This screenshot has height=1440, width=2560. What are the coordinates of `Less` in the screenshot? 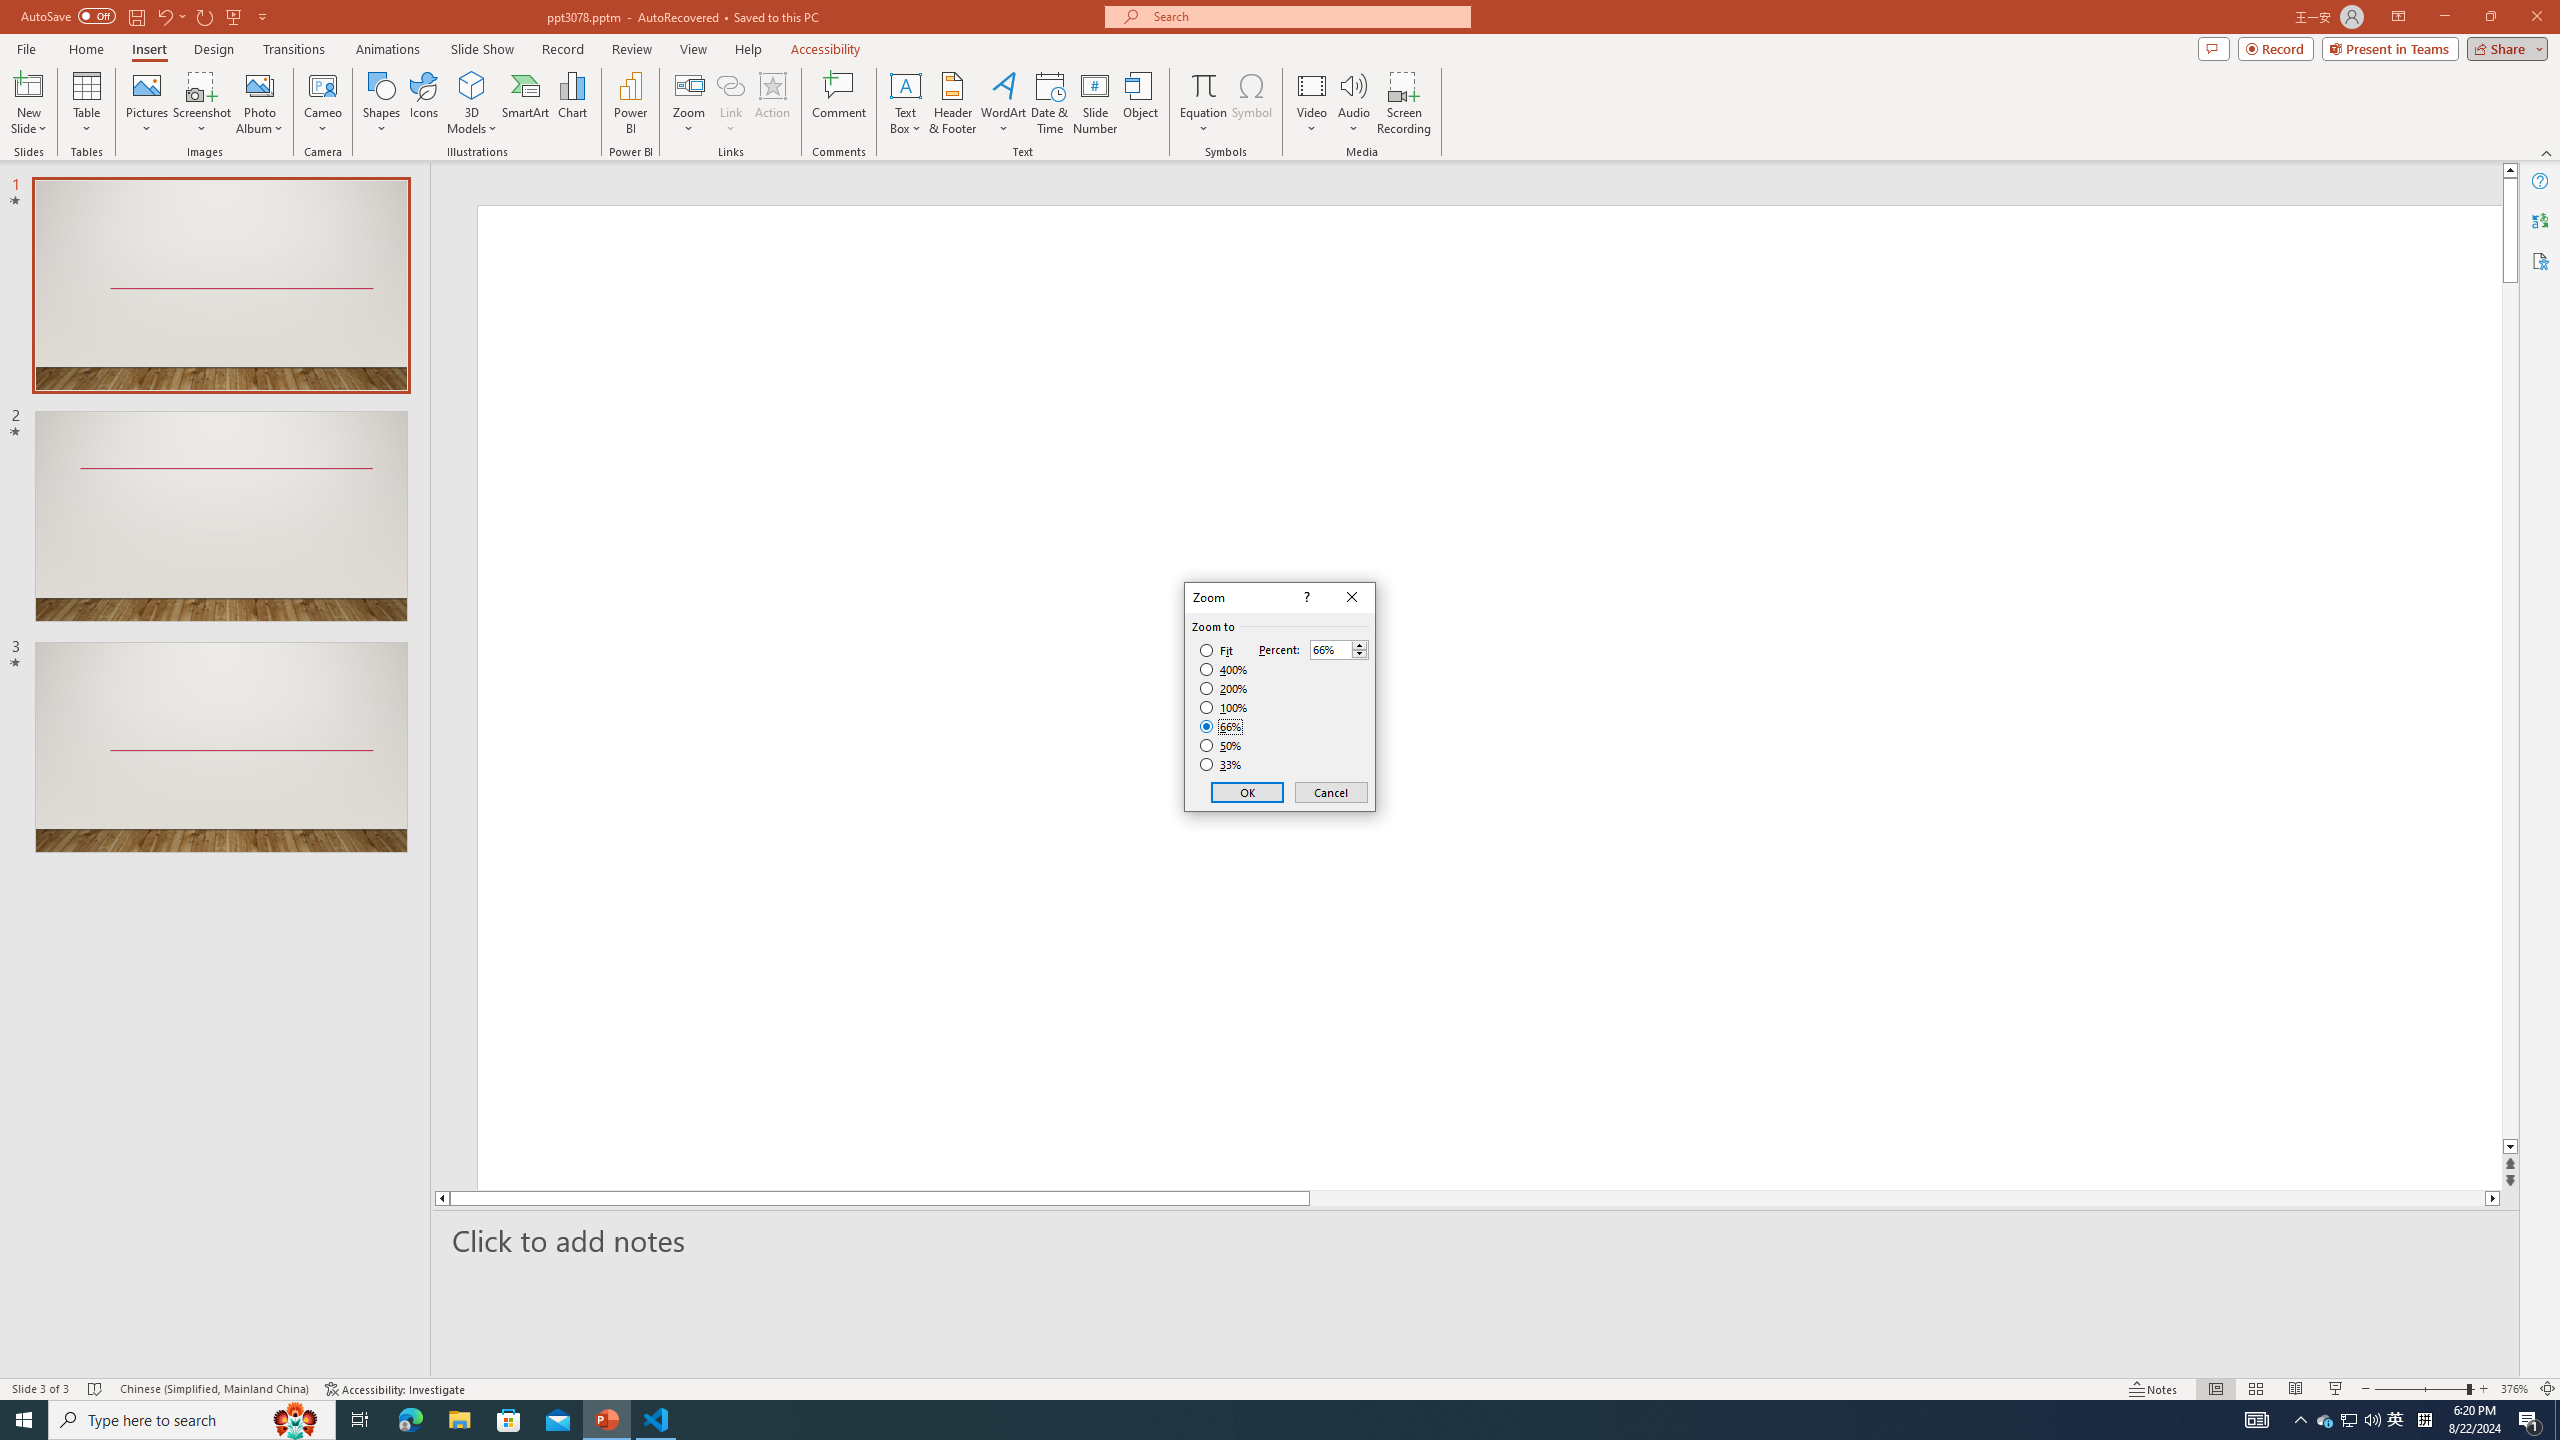 It's located at (2530, 1420).